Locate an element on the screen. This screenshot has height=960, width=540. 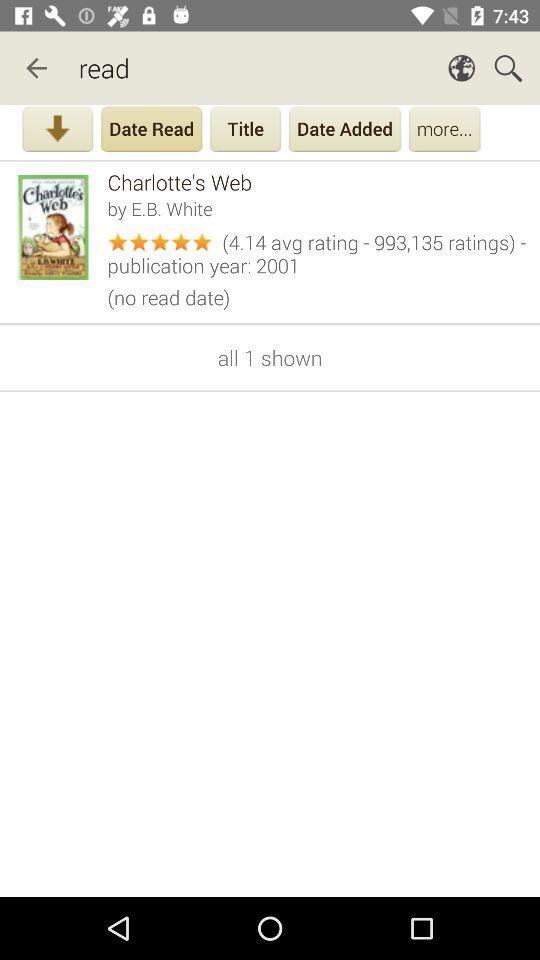
select the item to the left of date added item is located at coordinates (246, 131).